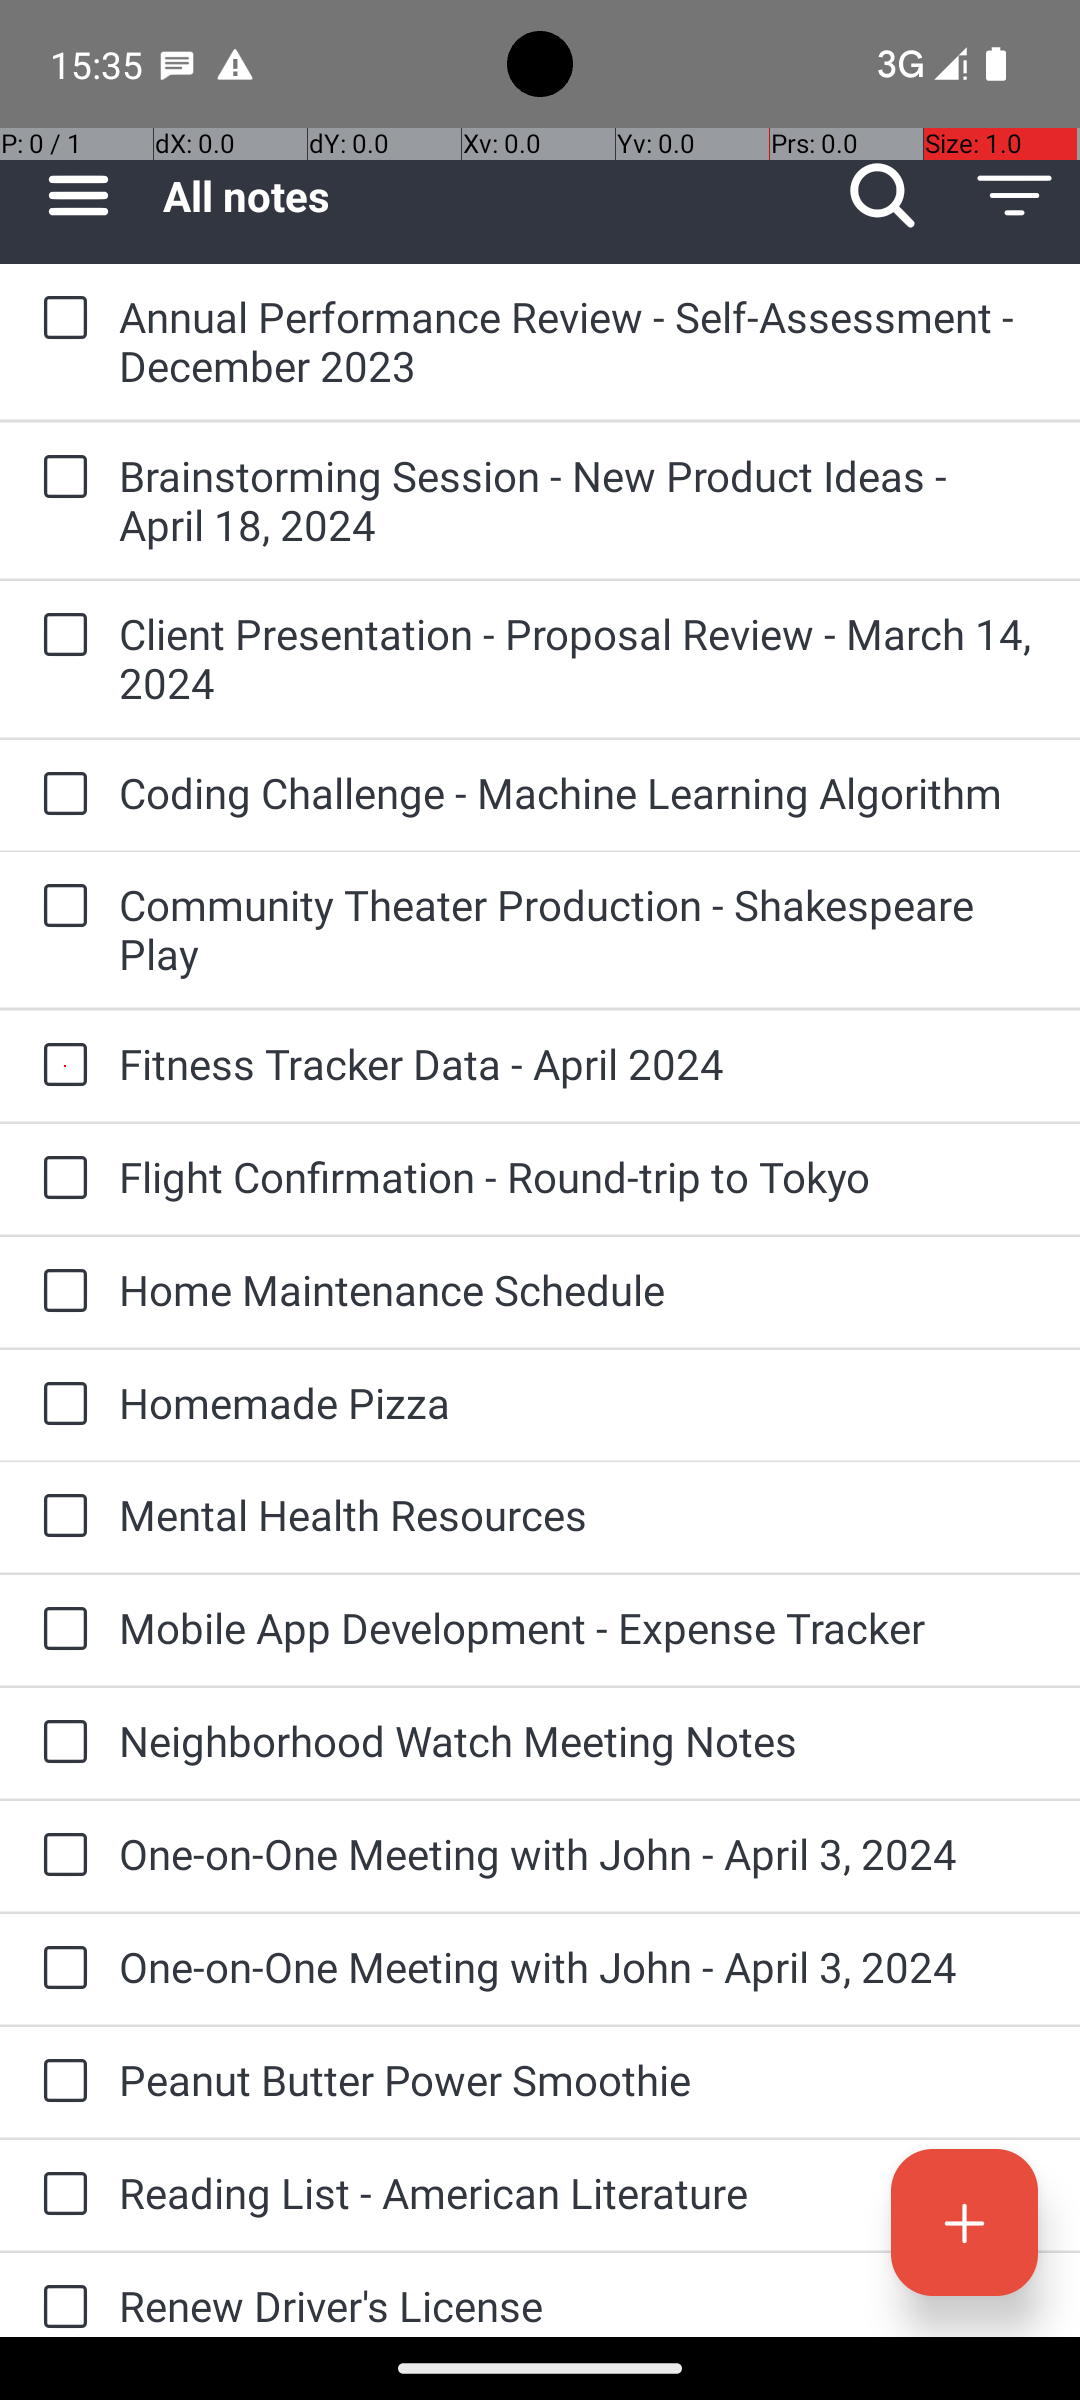 Image resolution: width=1080 pixels, height=2400 pixels. I want to click on Reading List - American Literature, so click(580, 2192).